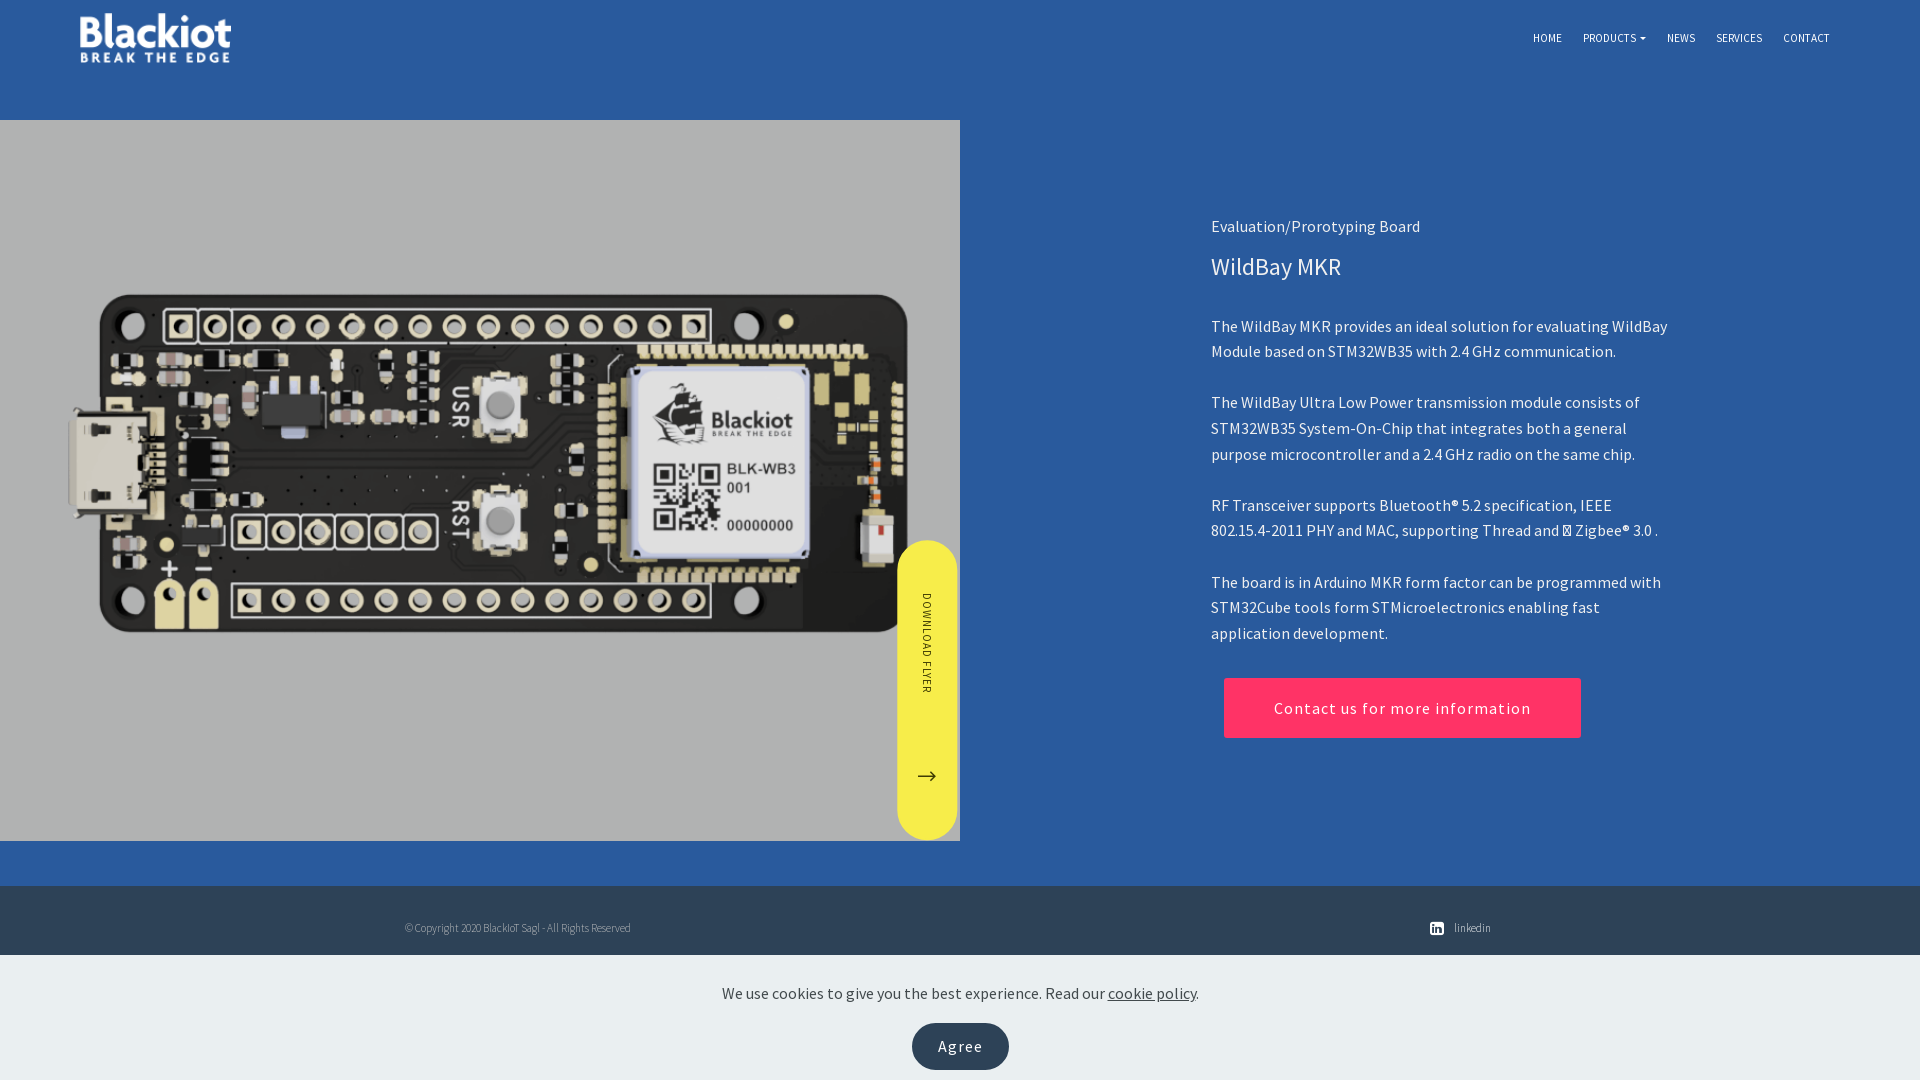 This screenshot has height=1080, width=1920. I want to click on SERVICES, so click(1739, 39).